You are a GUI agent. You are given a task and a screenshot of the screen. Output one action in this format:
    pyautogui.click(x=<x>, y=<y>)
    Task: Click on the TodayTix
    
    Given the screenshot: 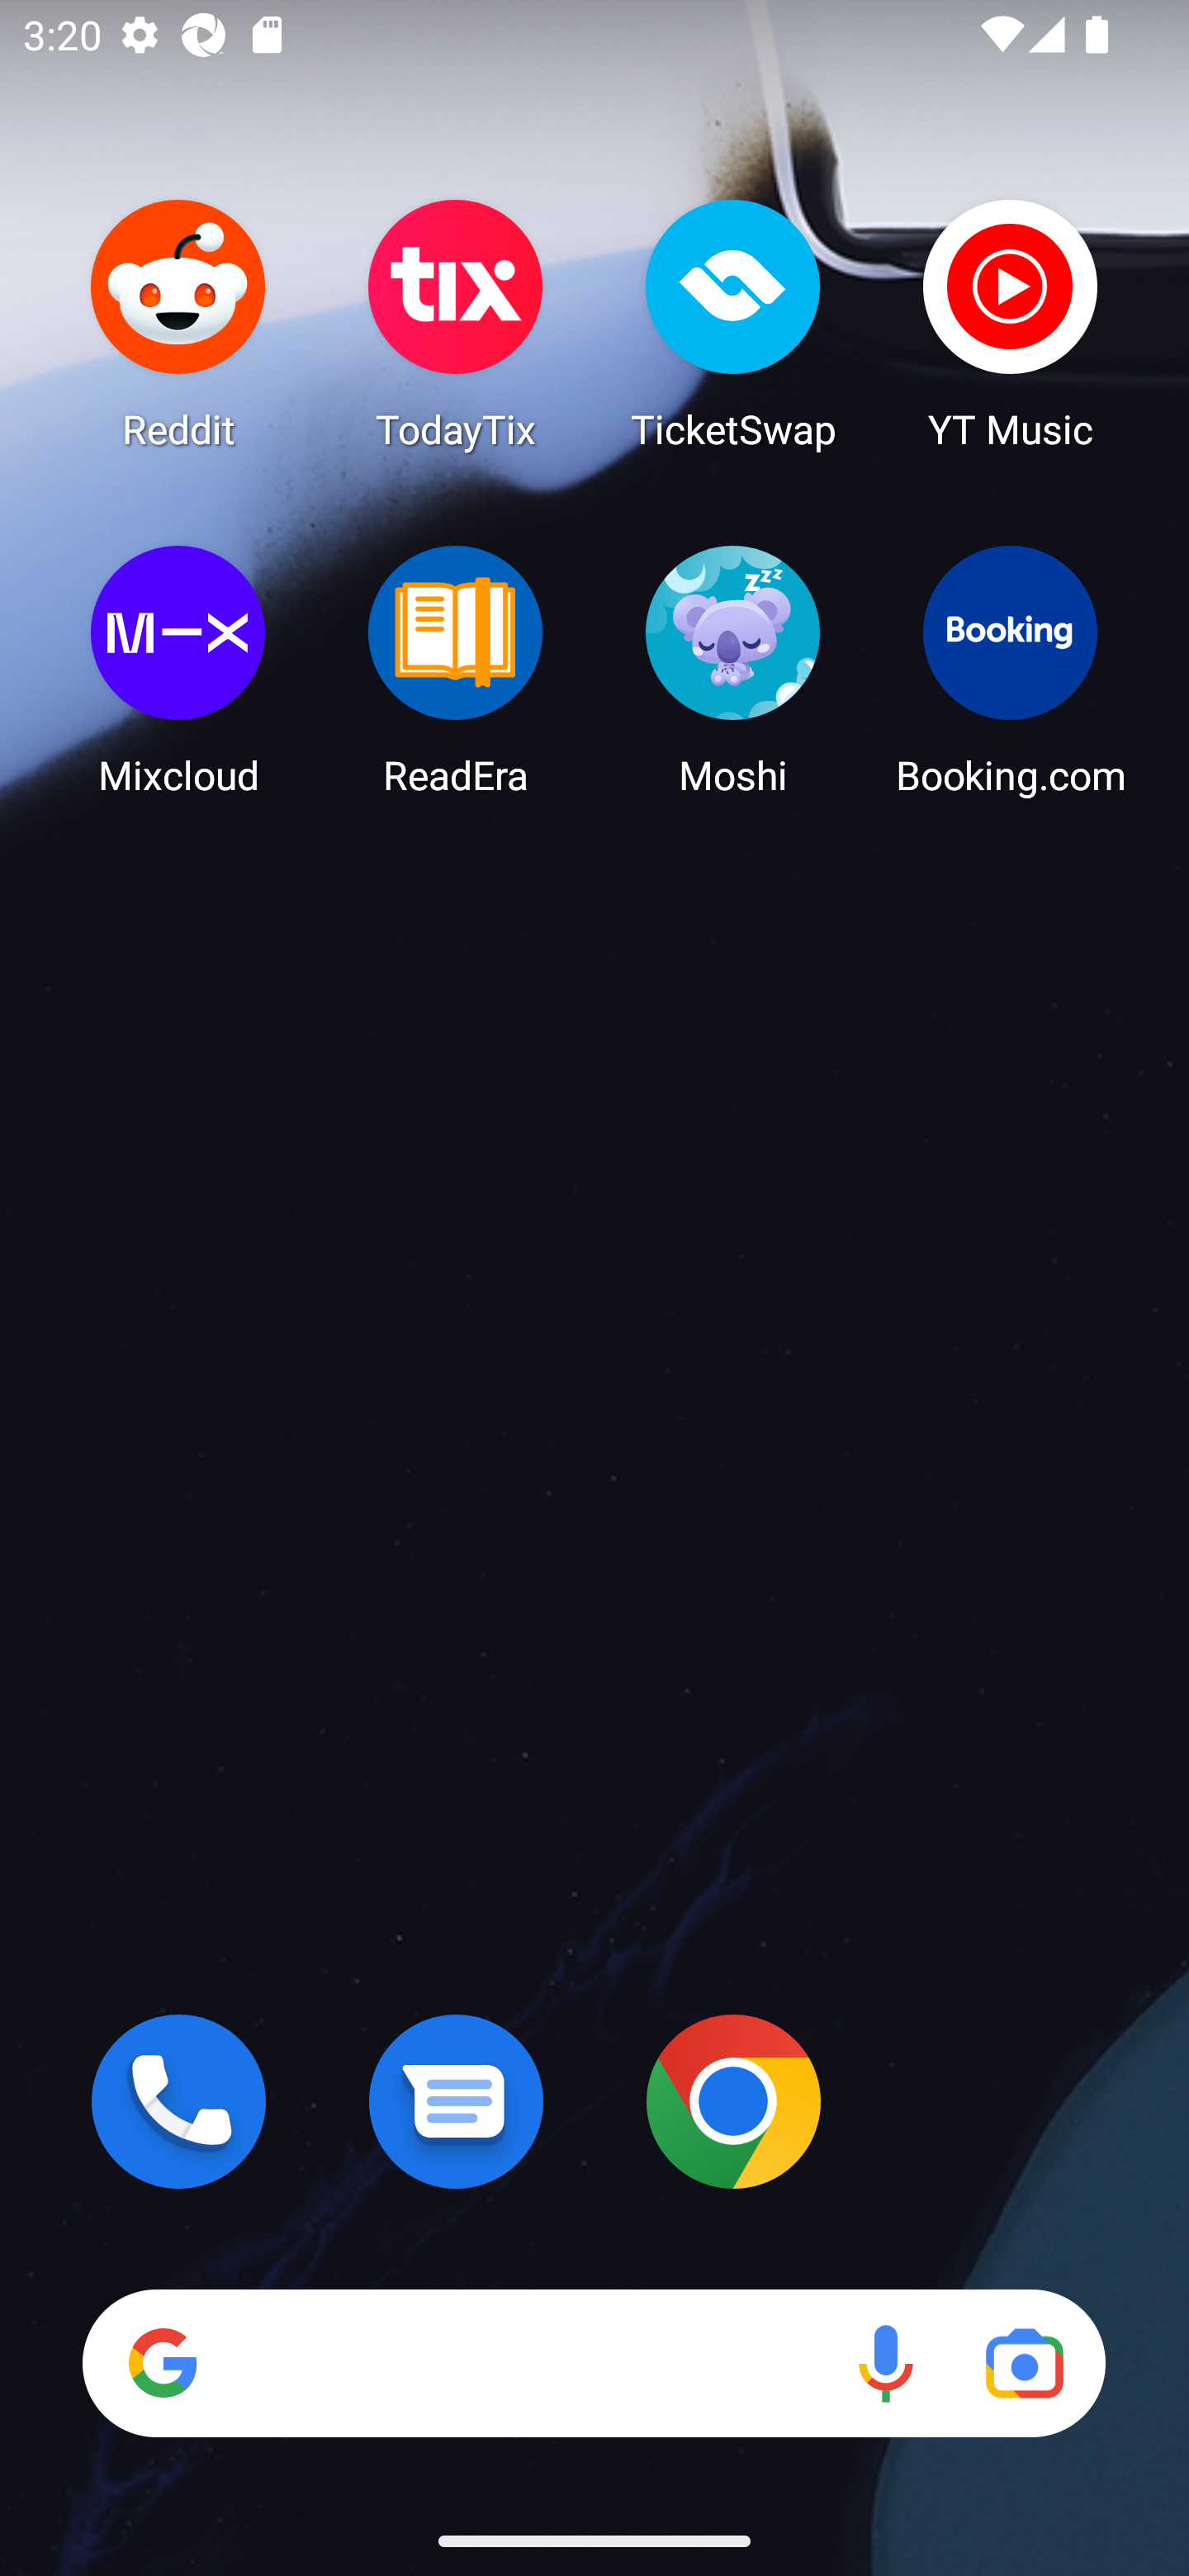 What is the action you would take?
    pyautogui.click(x=456, y=324)
    